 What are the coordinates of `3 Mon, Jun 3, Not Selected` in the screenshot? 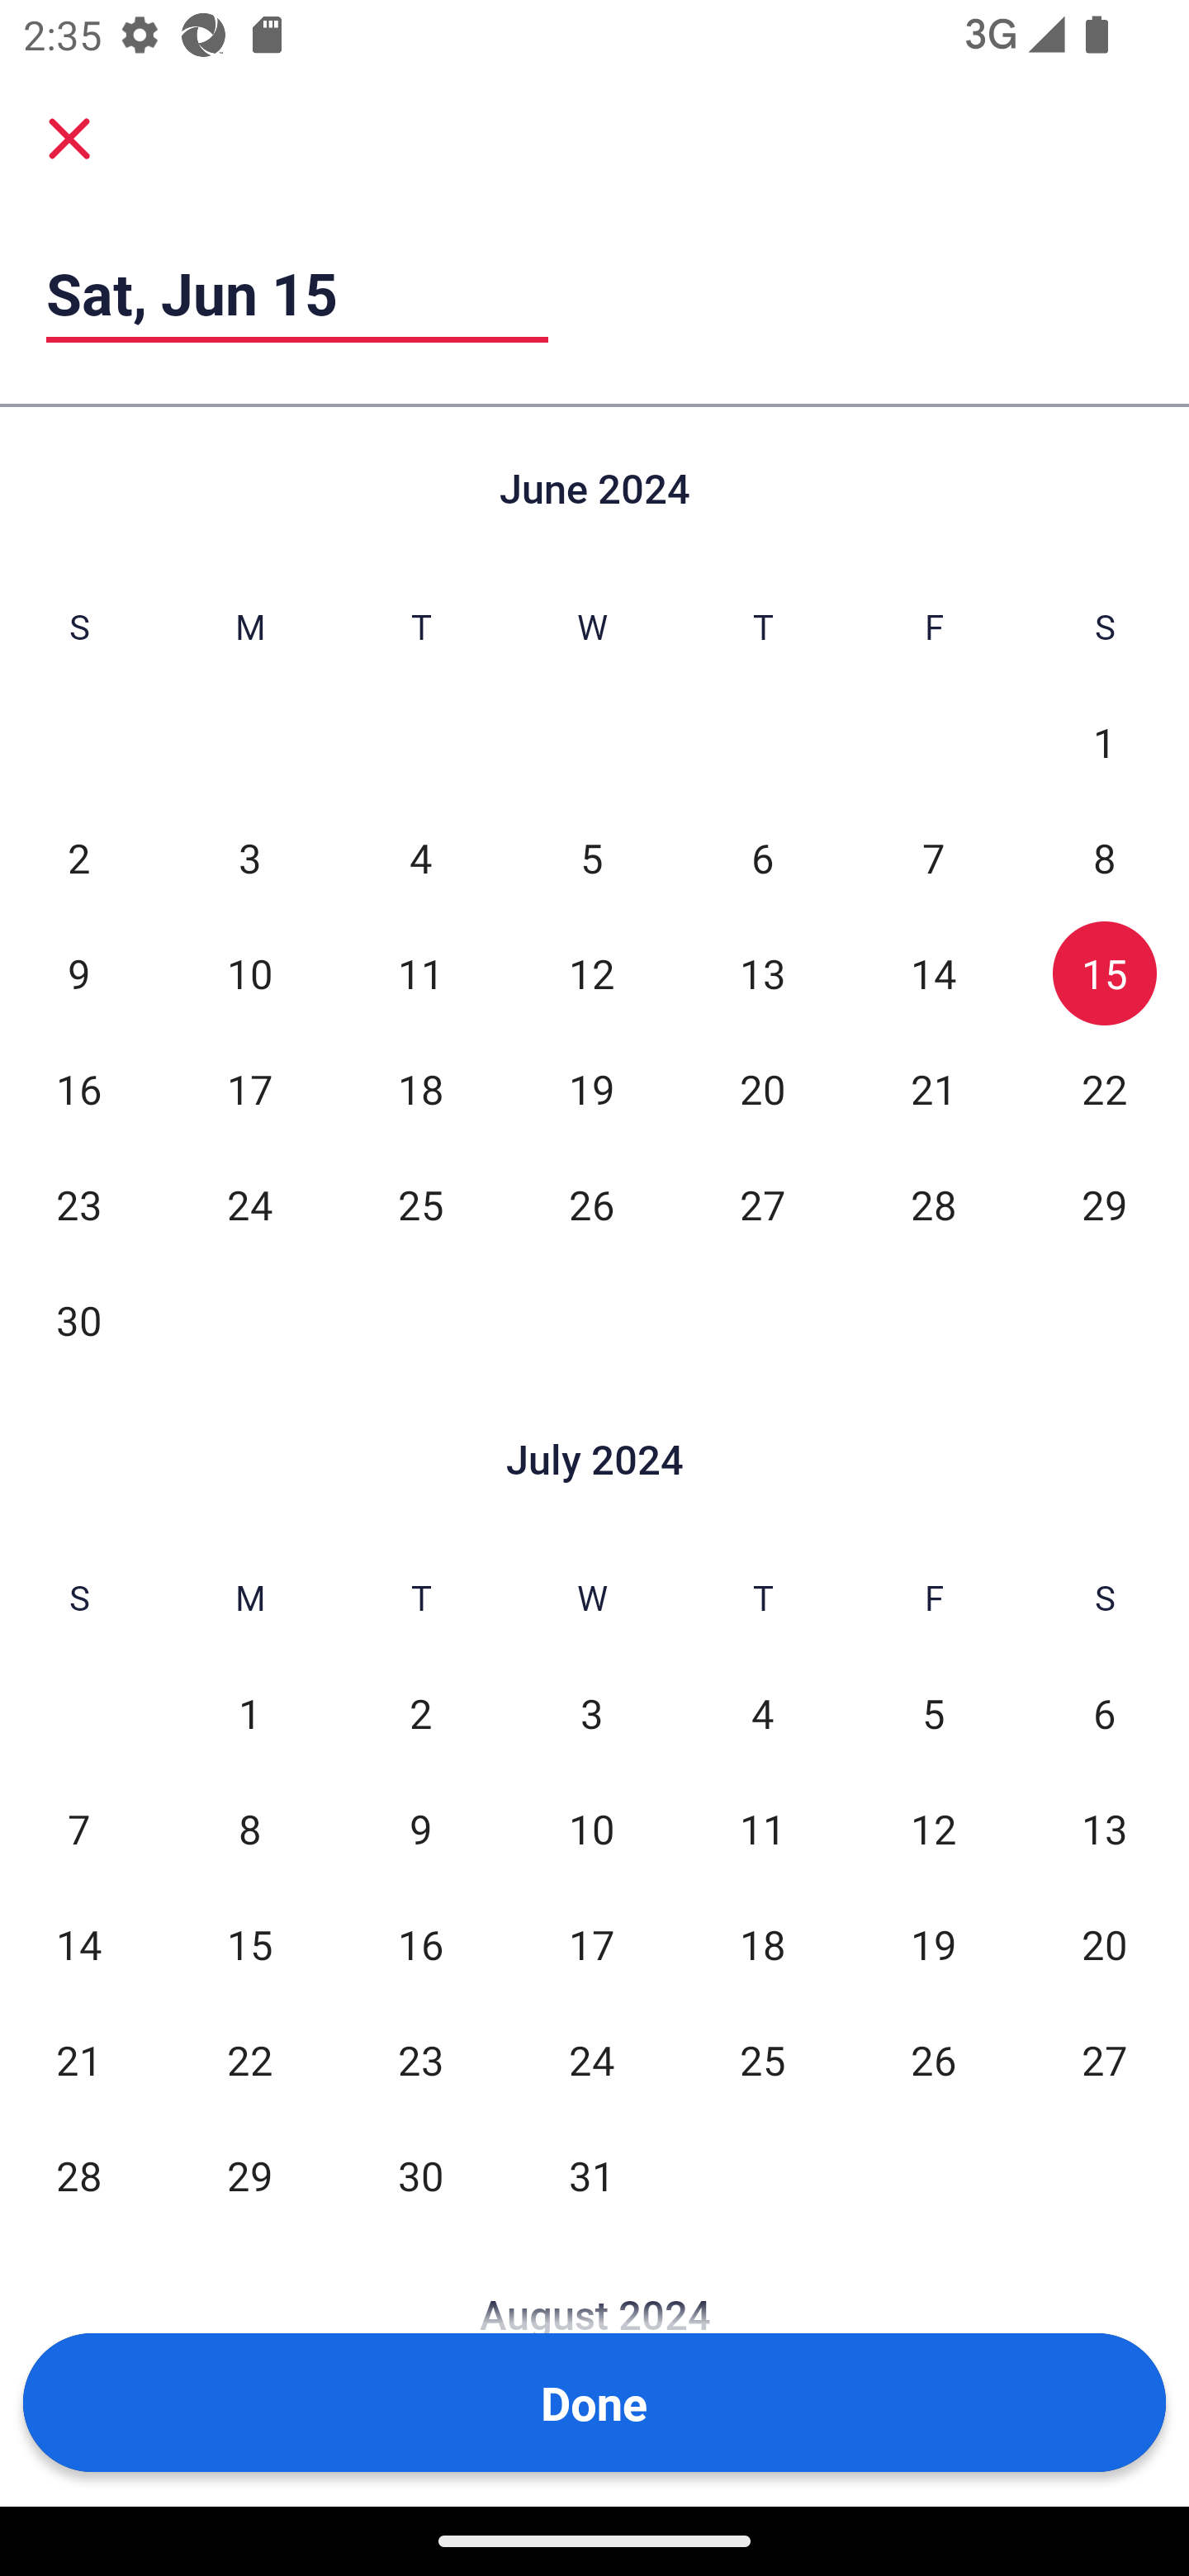 It's located at (249, 857).